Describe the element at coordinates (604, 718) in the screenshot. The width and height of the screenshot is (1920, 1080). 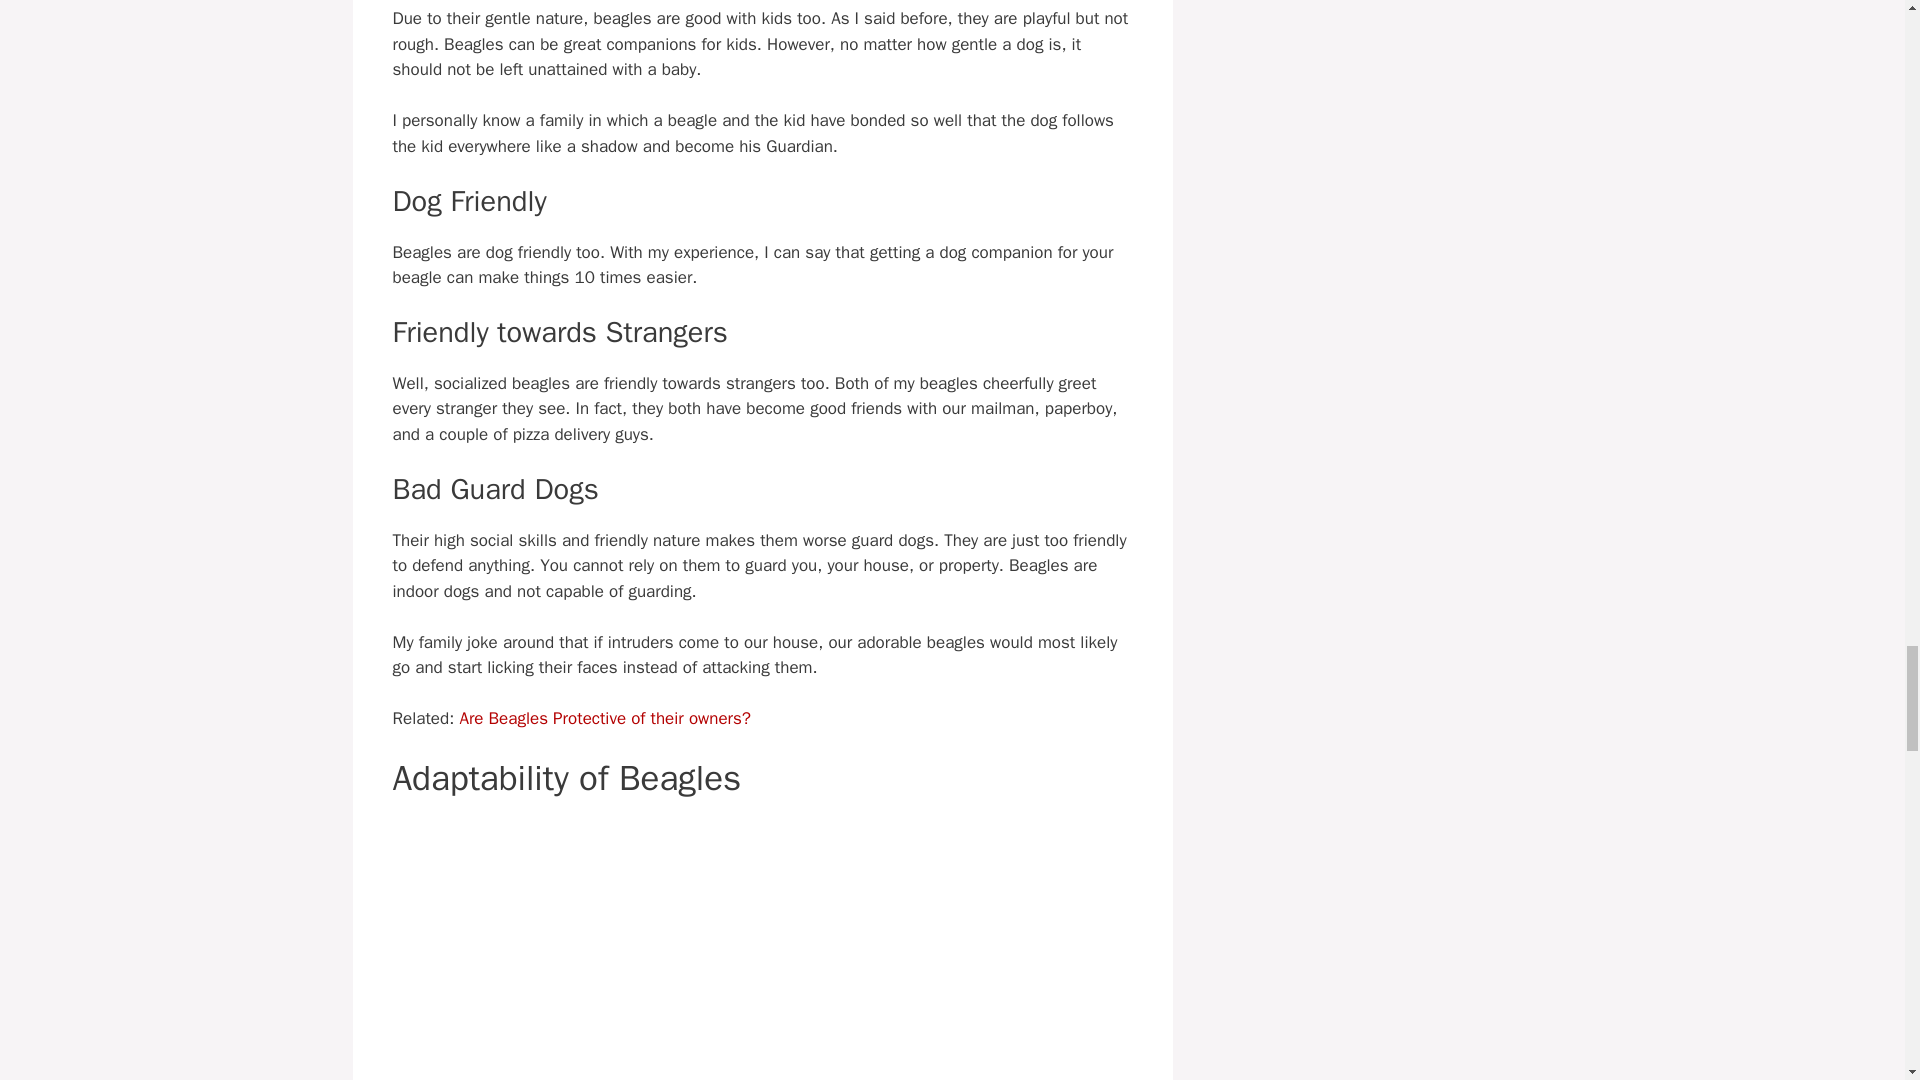
I see `Are Beagles Protective of their owners?` at that location.